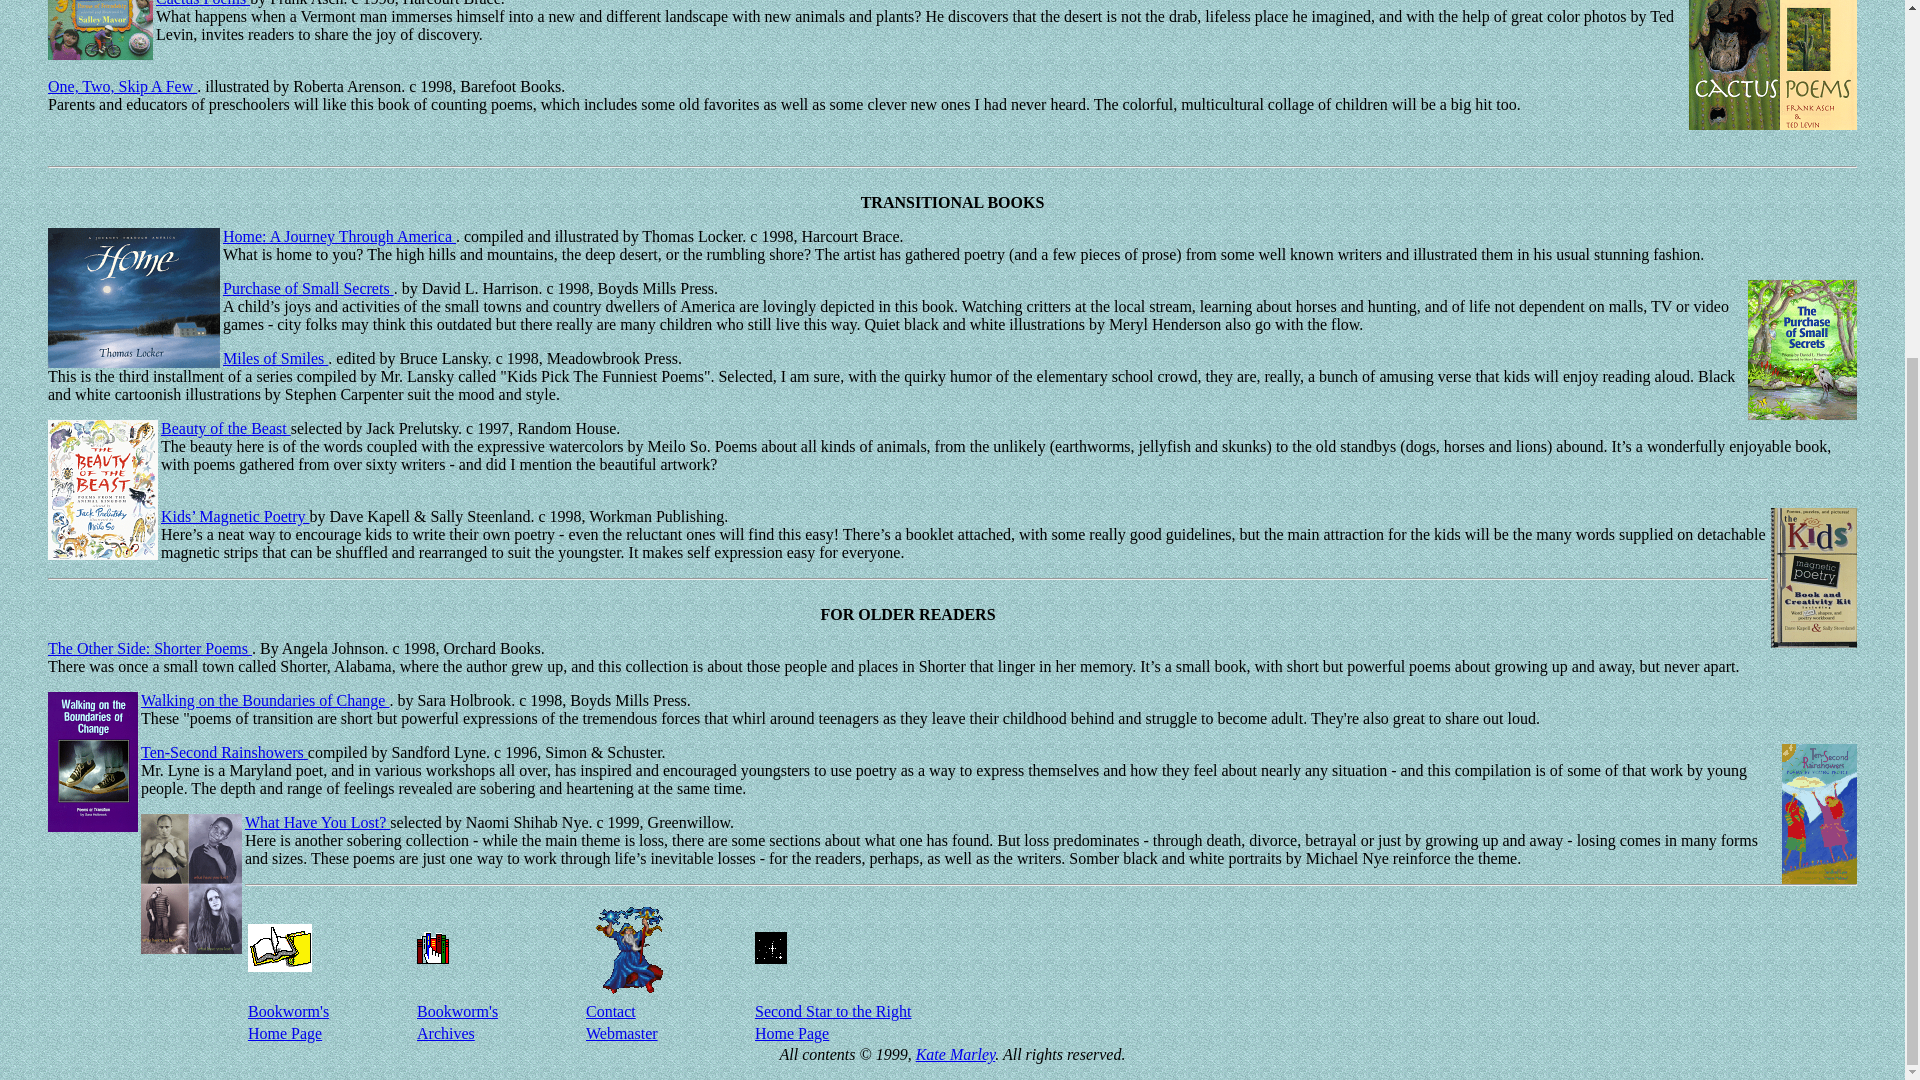  Describe the element at coordinates (202, 3) in the screenshot. I see `Cactus Poems` at that location.